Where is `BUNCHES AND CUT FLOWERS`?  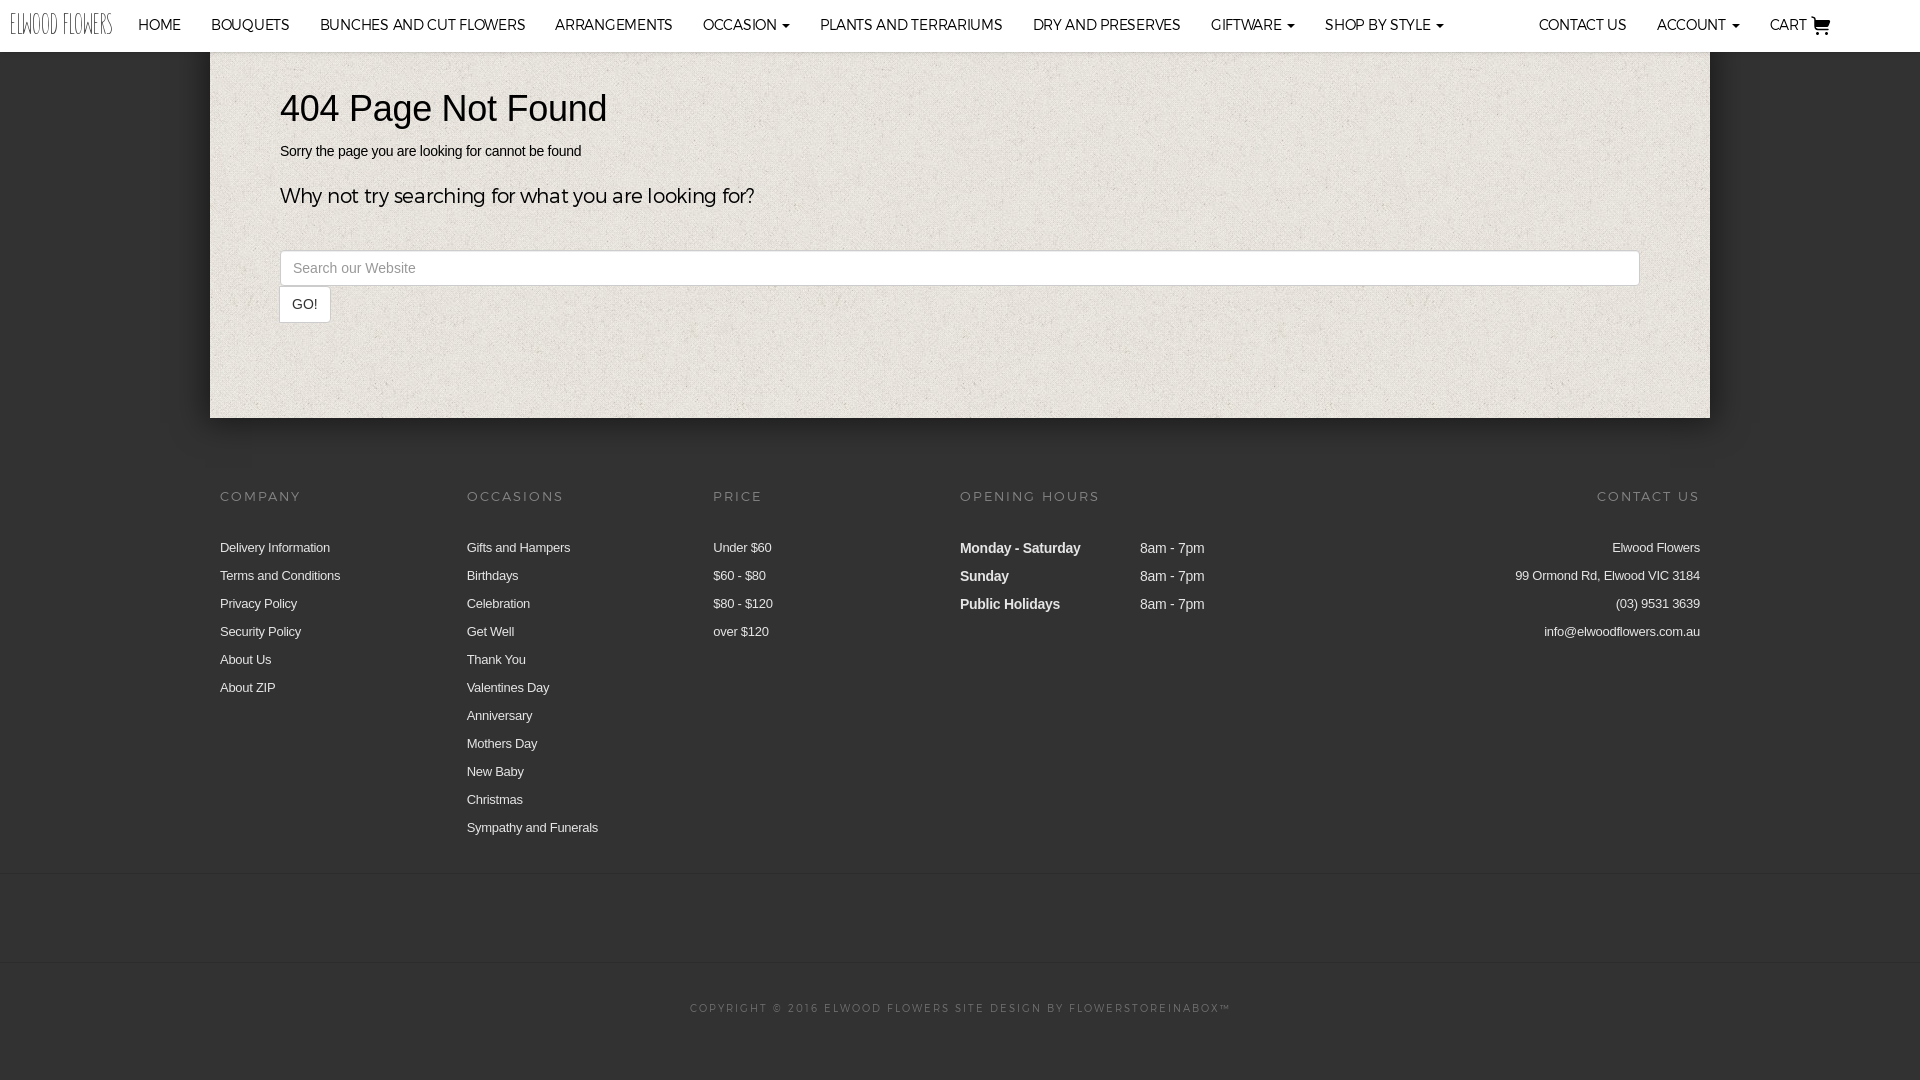 BUNCHES AND CUT FLOWERS is located at coordinates (423, 25).